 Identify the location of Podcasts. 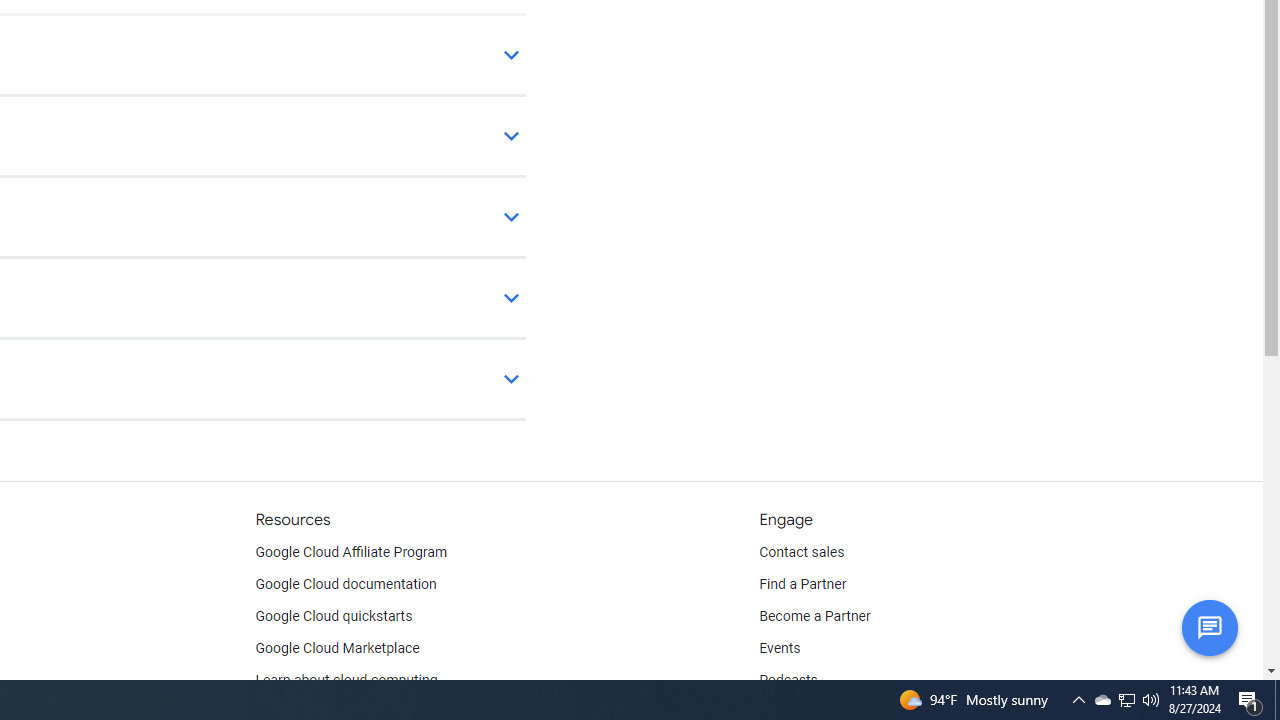
(788, 680).